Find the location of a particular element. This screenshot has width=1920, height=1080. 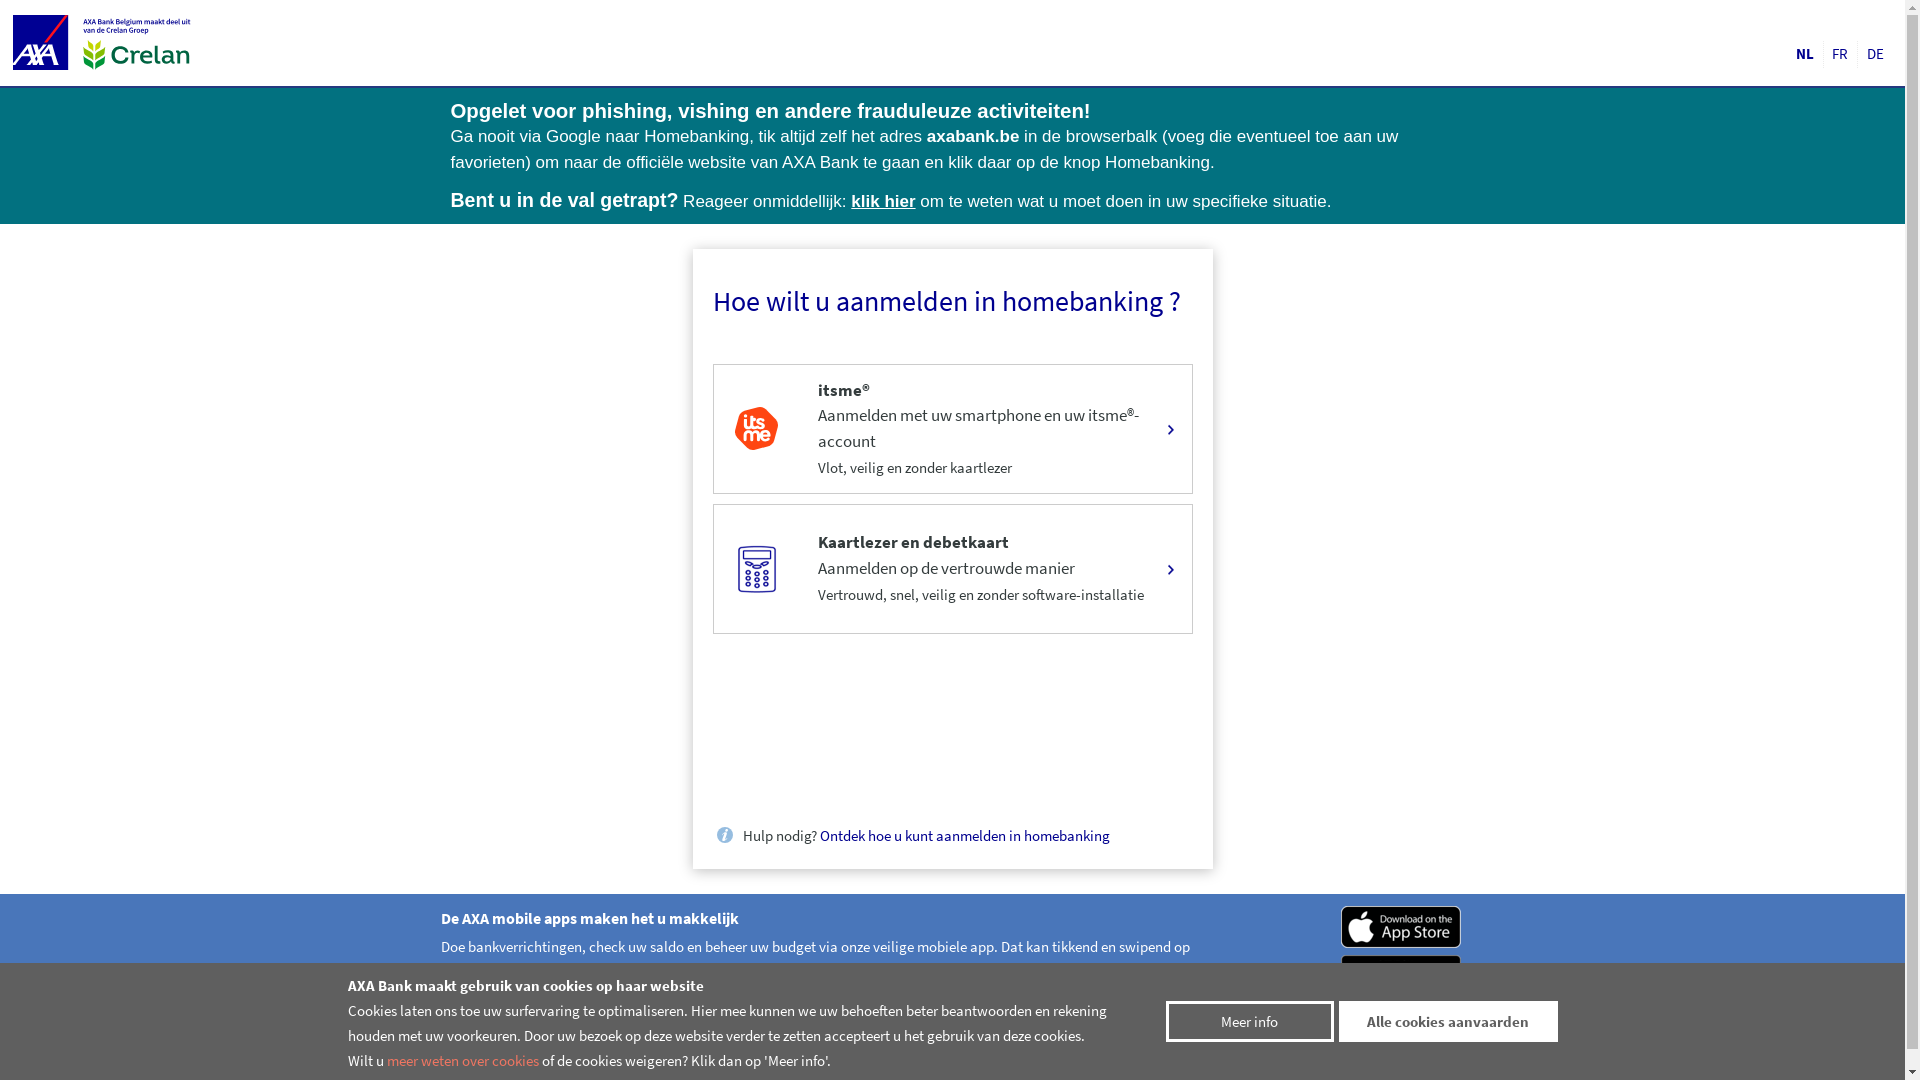

NL is located at coordinates (1805, 54).